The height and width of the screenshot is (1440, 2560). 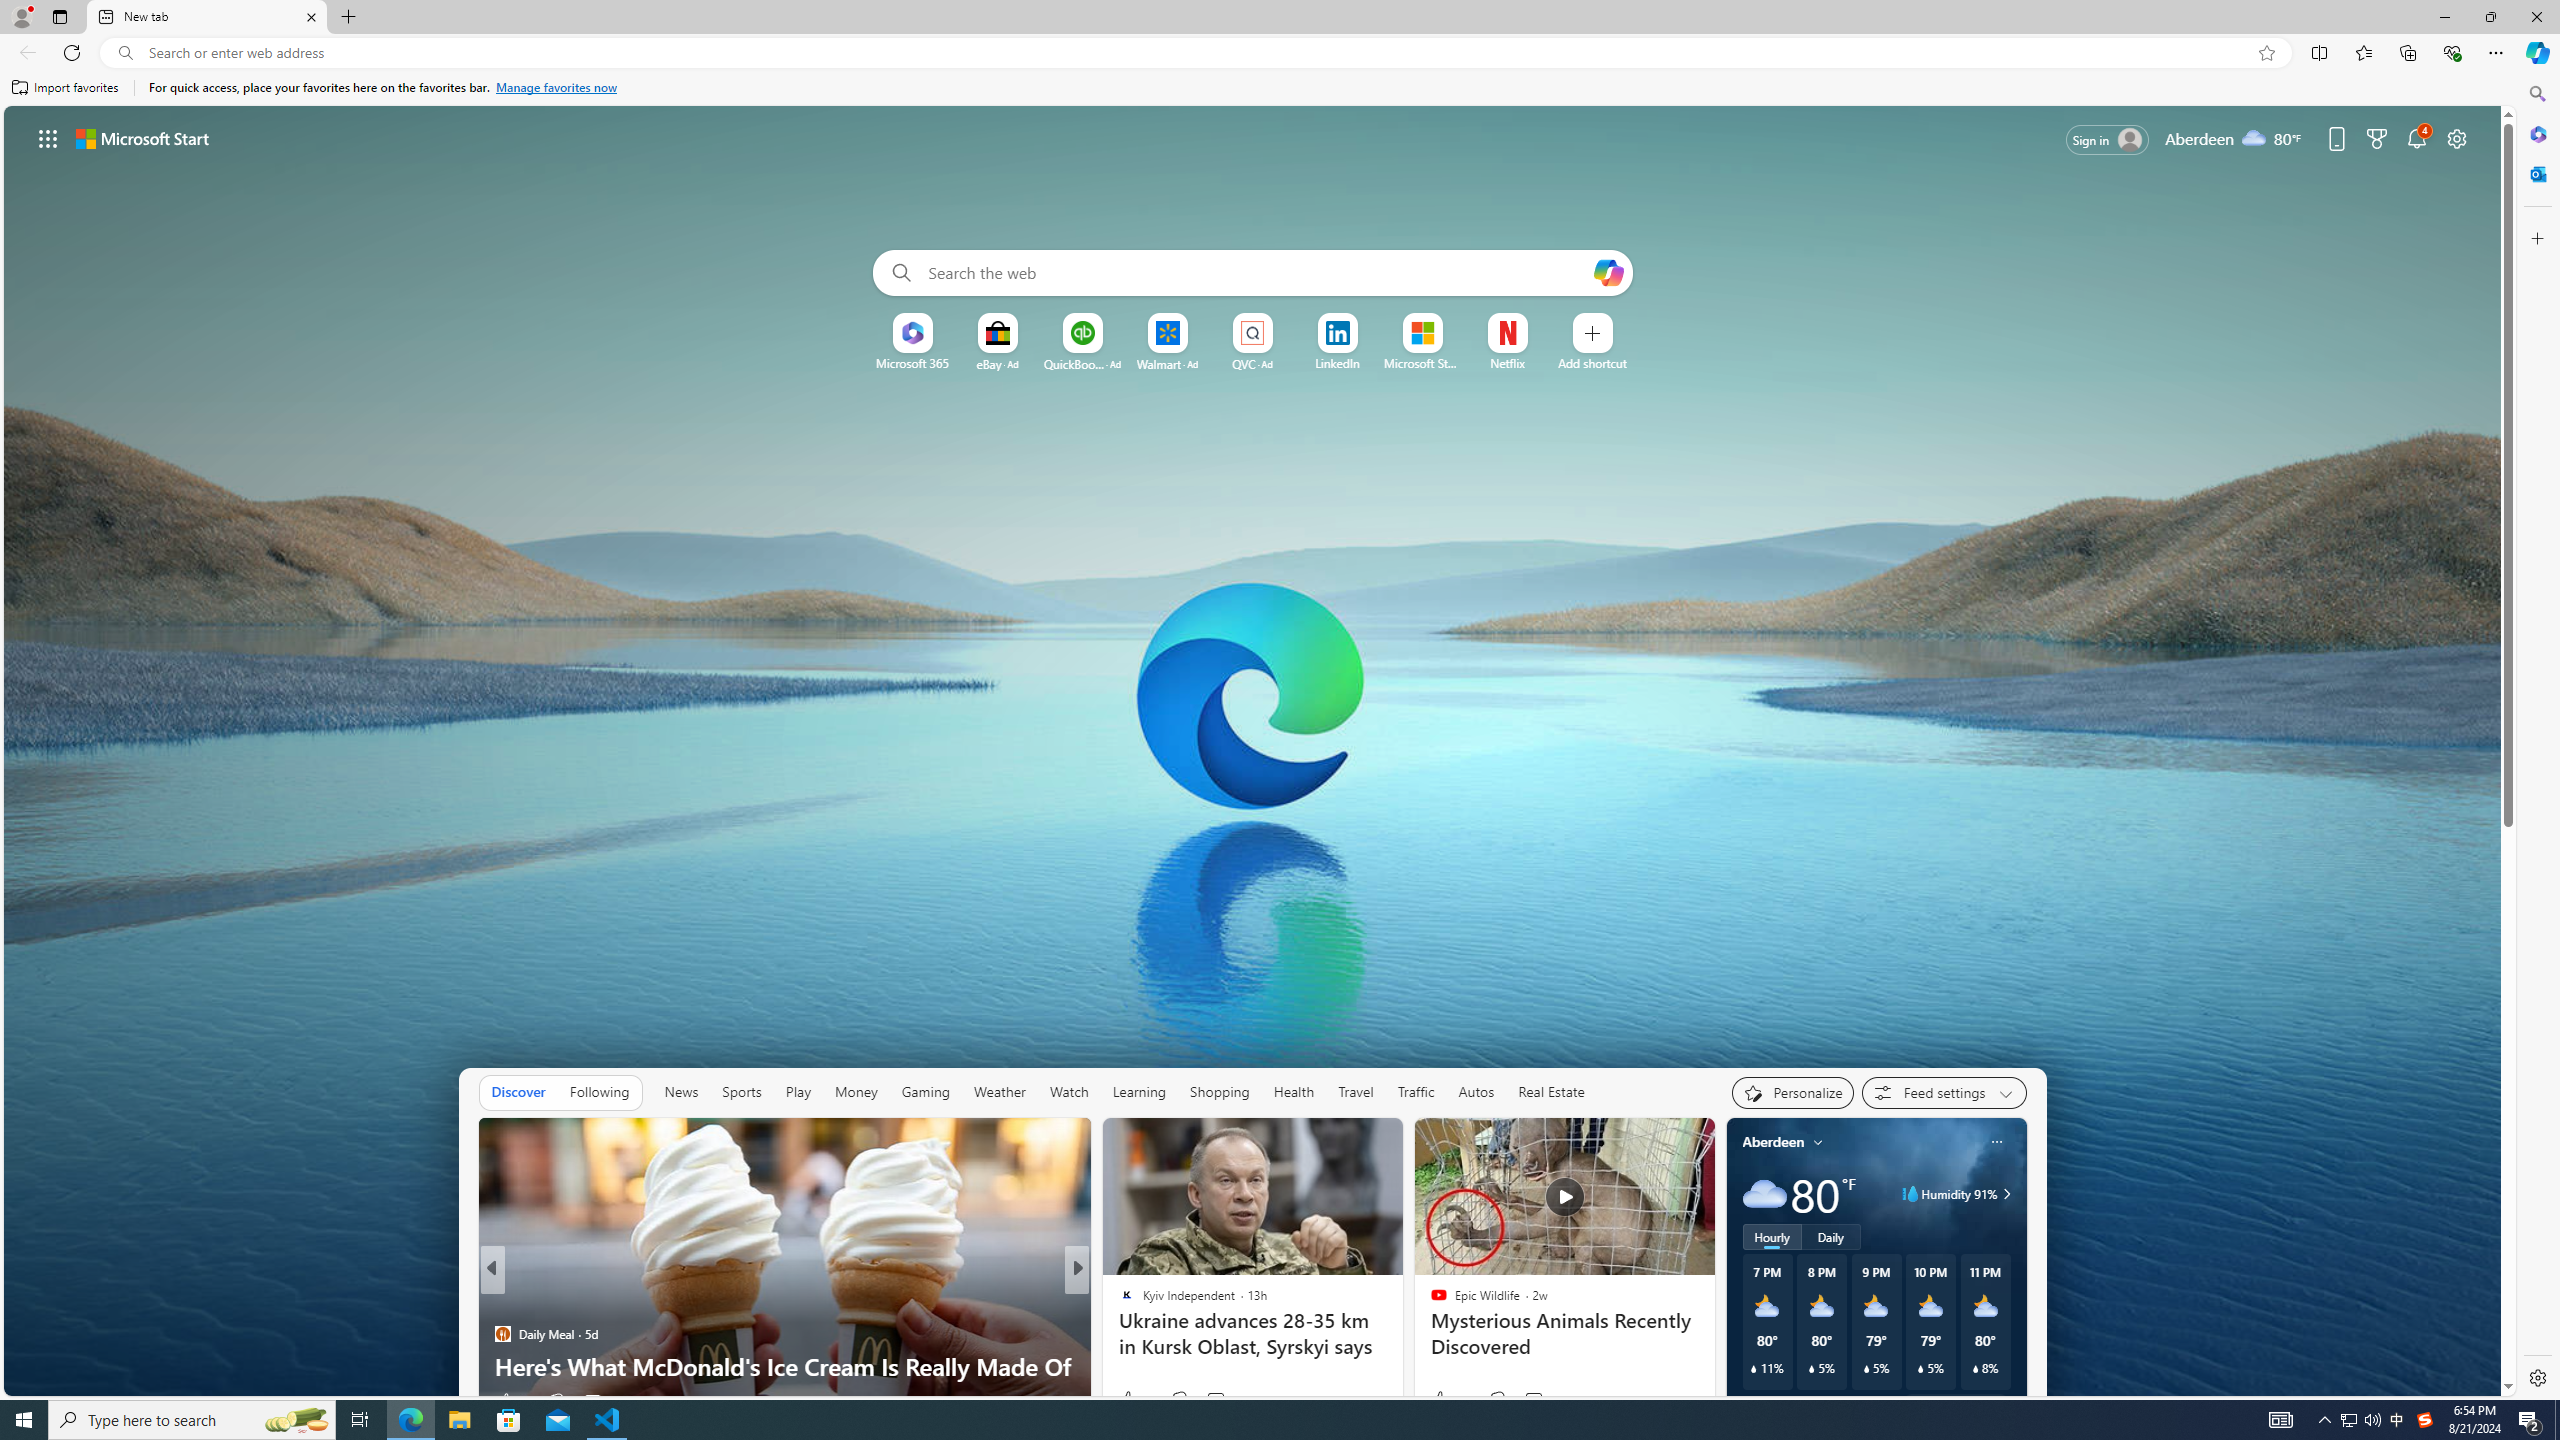 What do you see at coordinates (124, 53) in the screenshot?
I see `Search icon` at bounding box center [124, 53].